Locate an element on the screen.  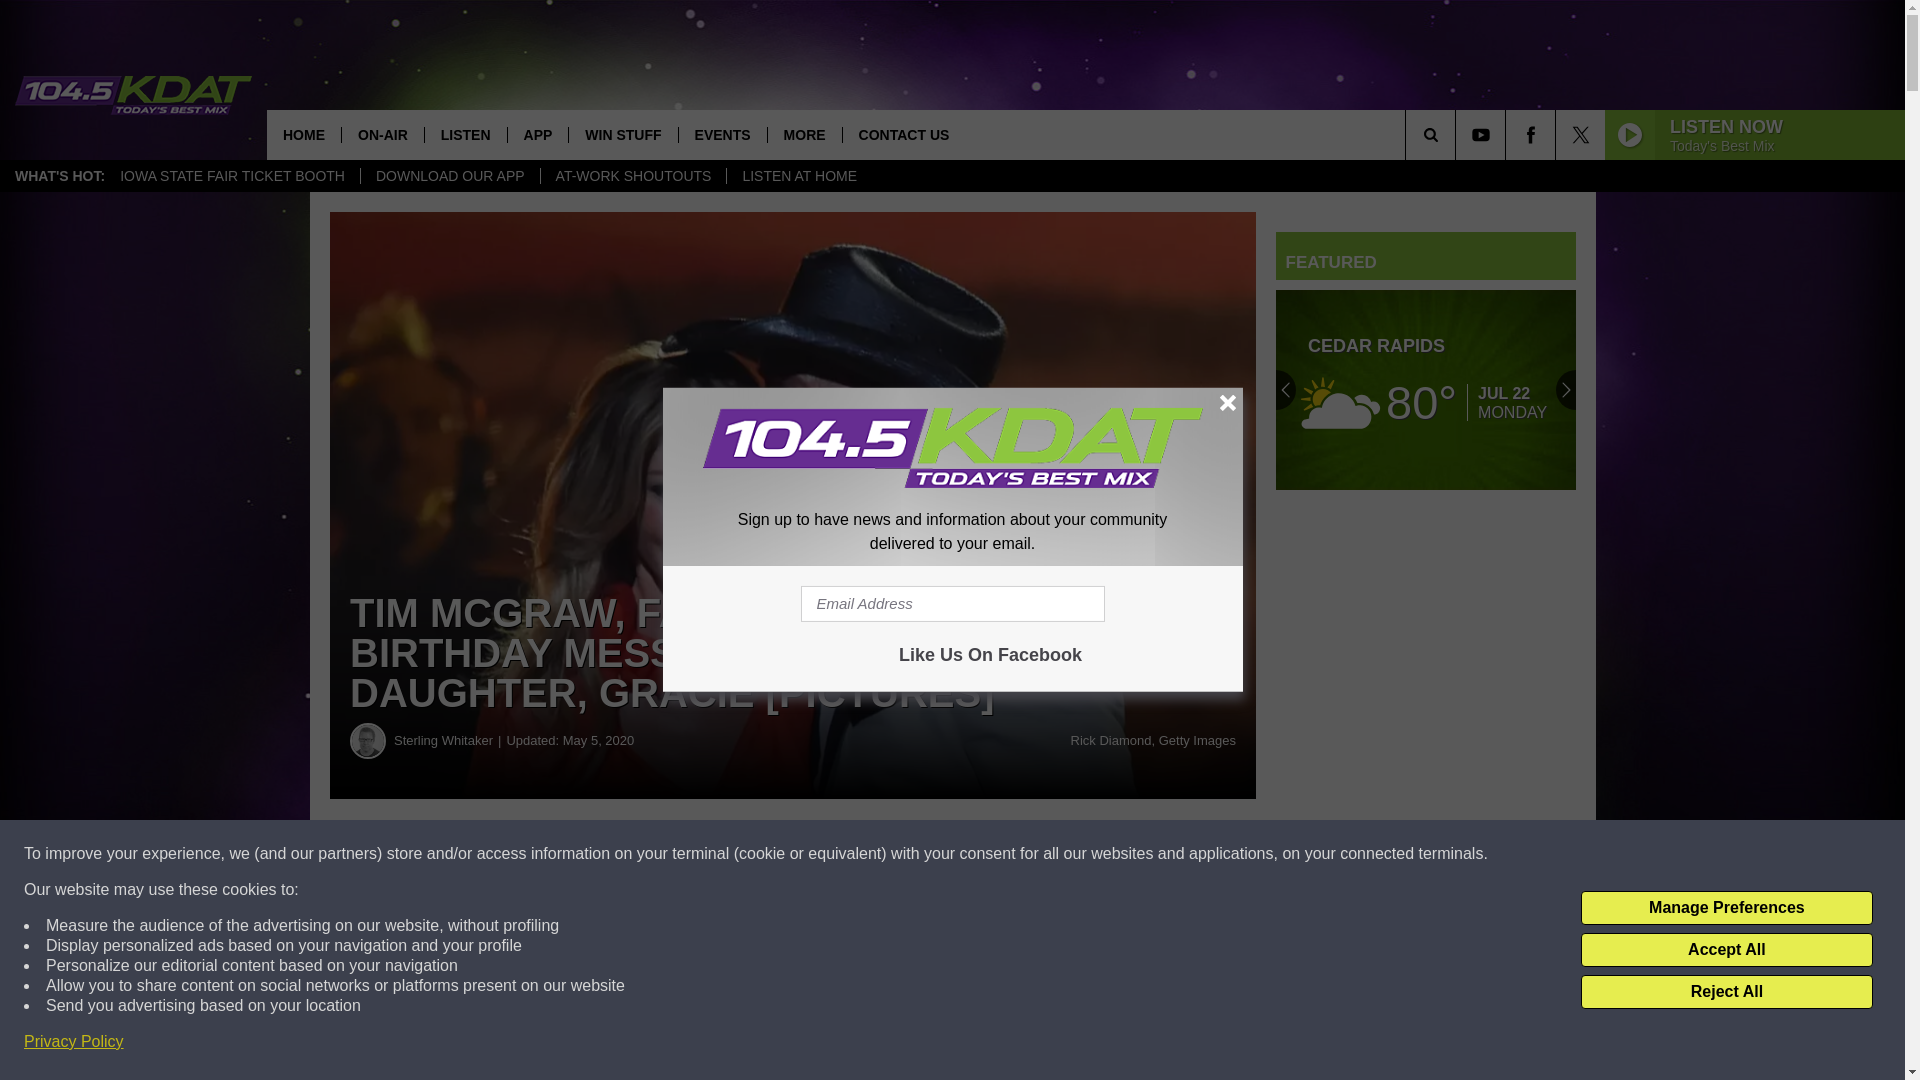
Cedar Rapids Weather is located at coordinates (1426, 390).